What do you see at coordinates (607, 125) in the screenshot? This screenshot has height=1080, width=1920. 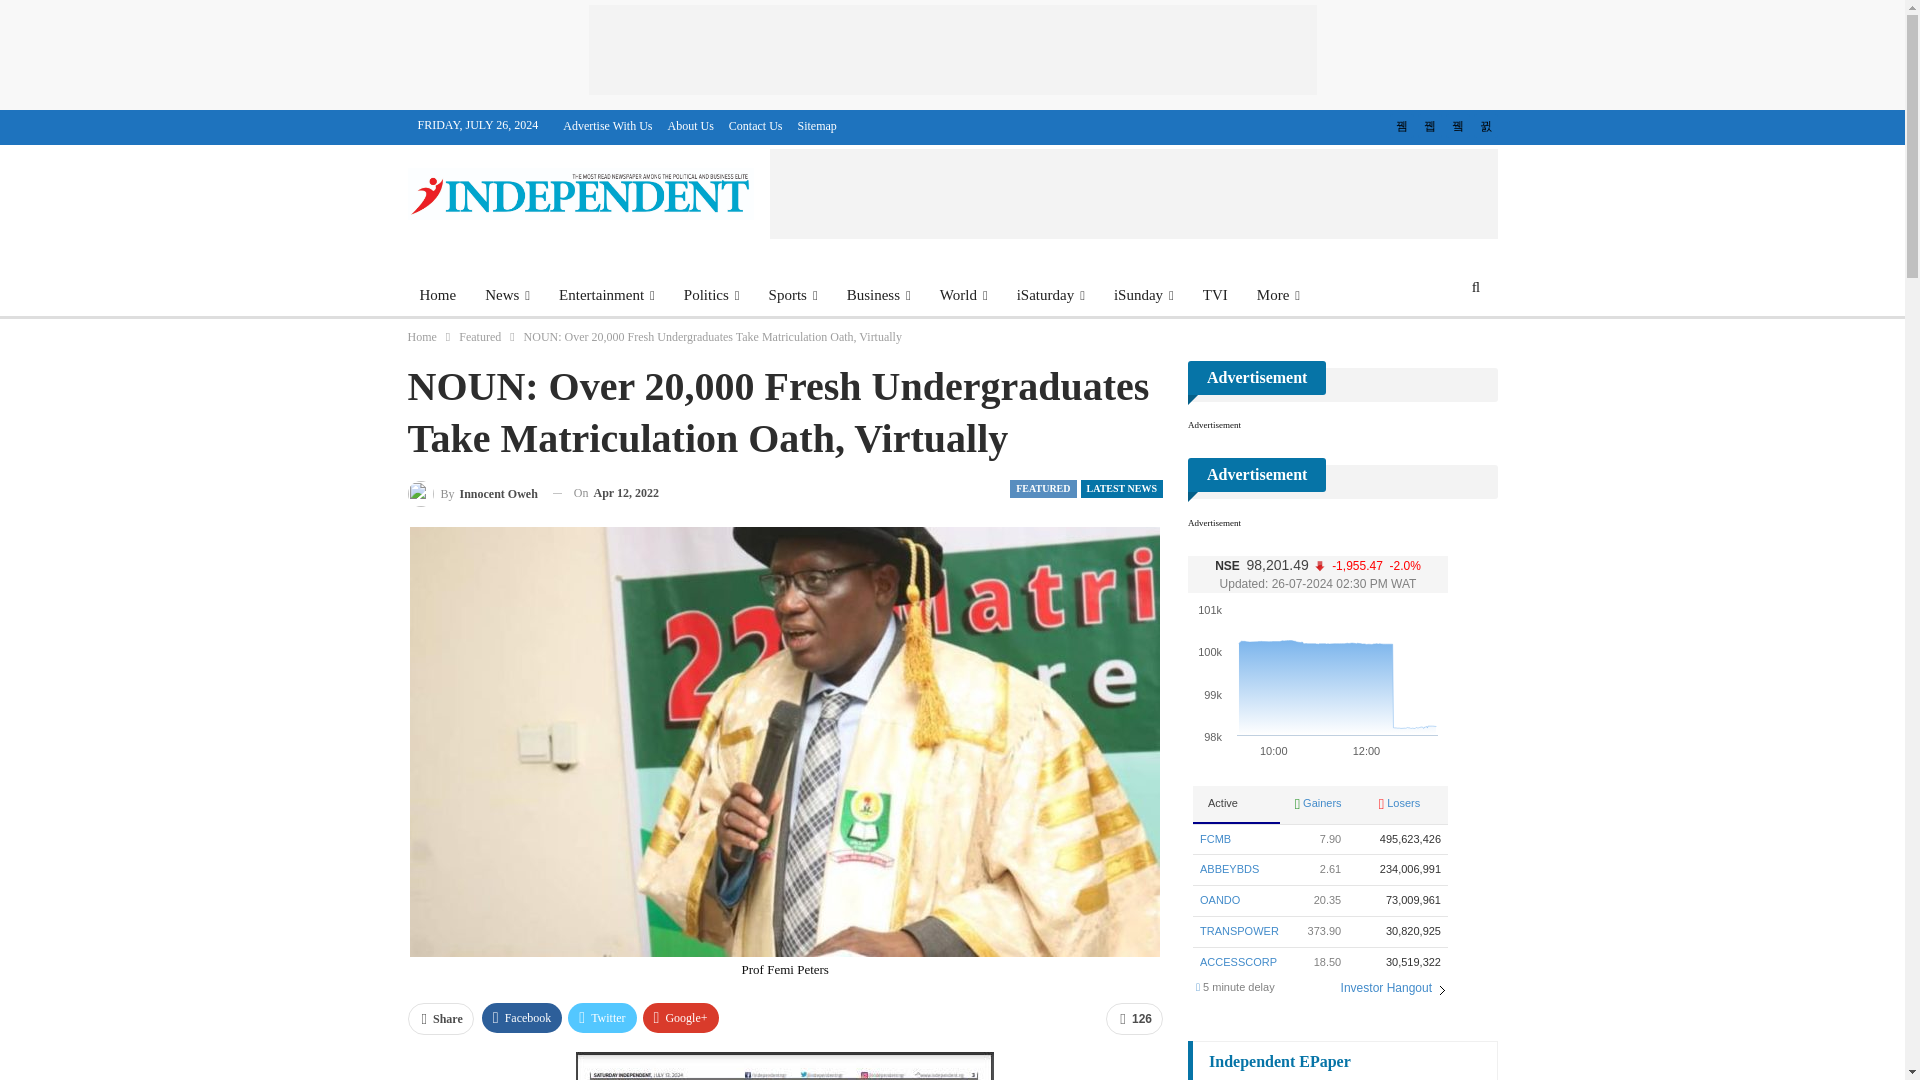 I see `Advertise With Us` at bounding box center [607, 125].